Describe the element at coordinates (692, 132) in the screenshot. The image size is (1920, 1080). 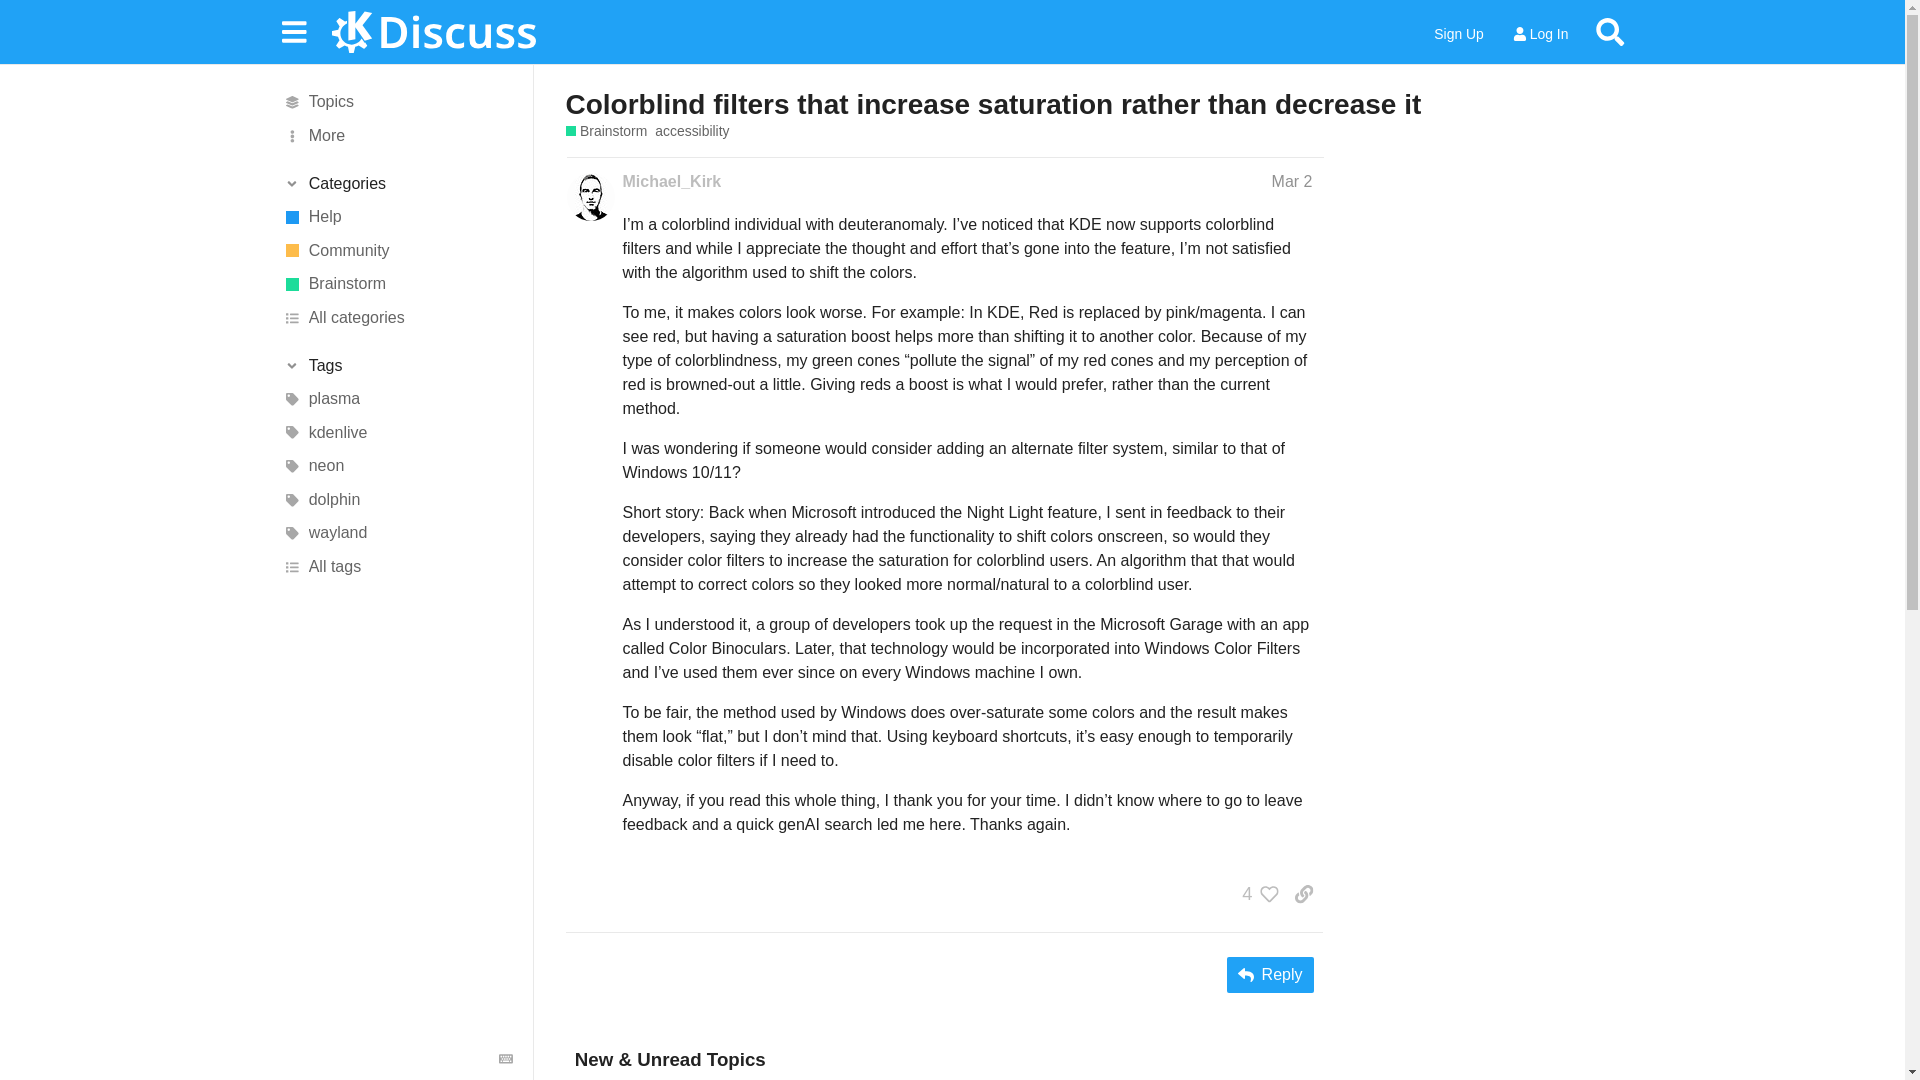
I see `accessibility` at that location.